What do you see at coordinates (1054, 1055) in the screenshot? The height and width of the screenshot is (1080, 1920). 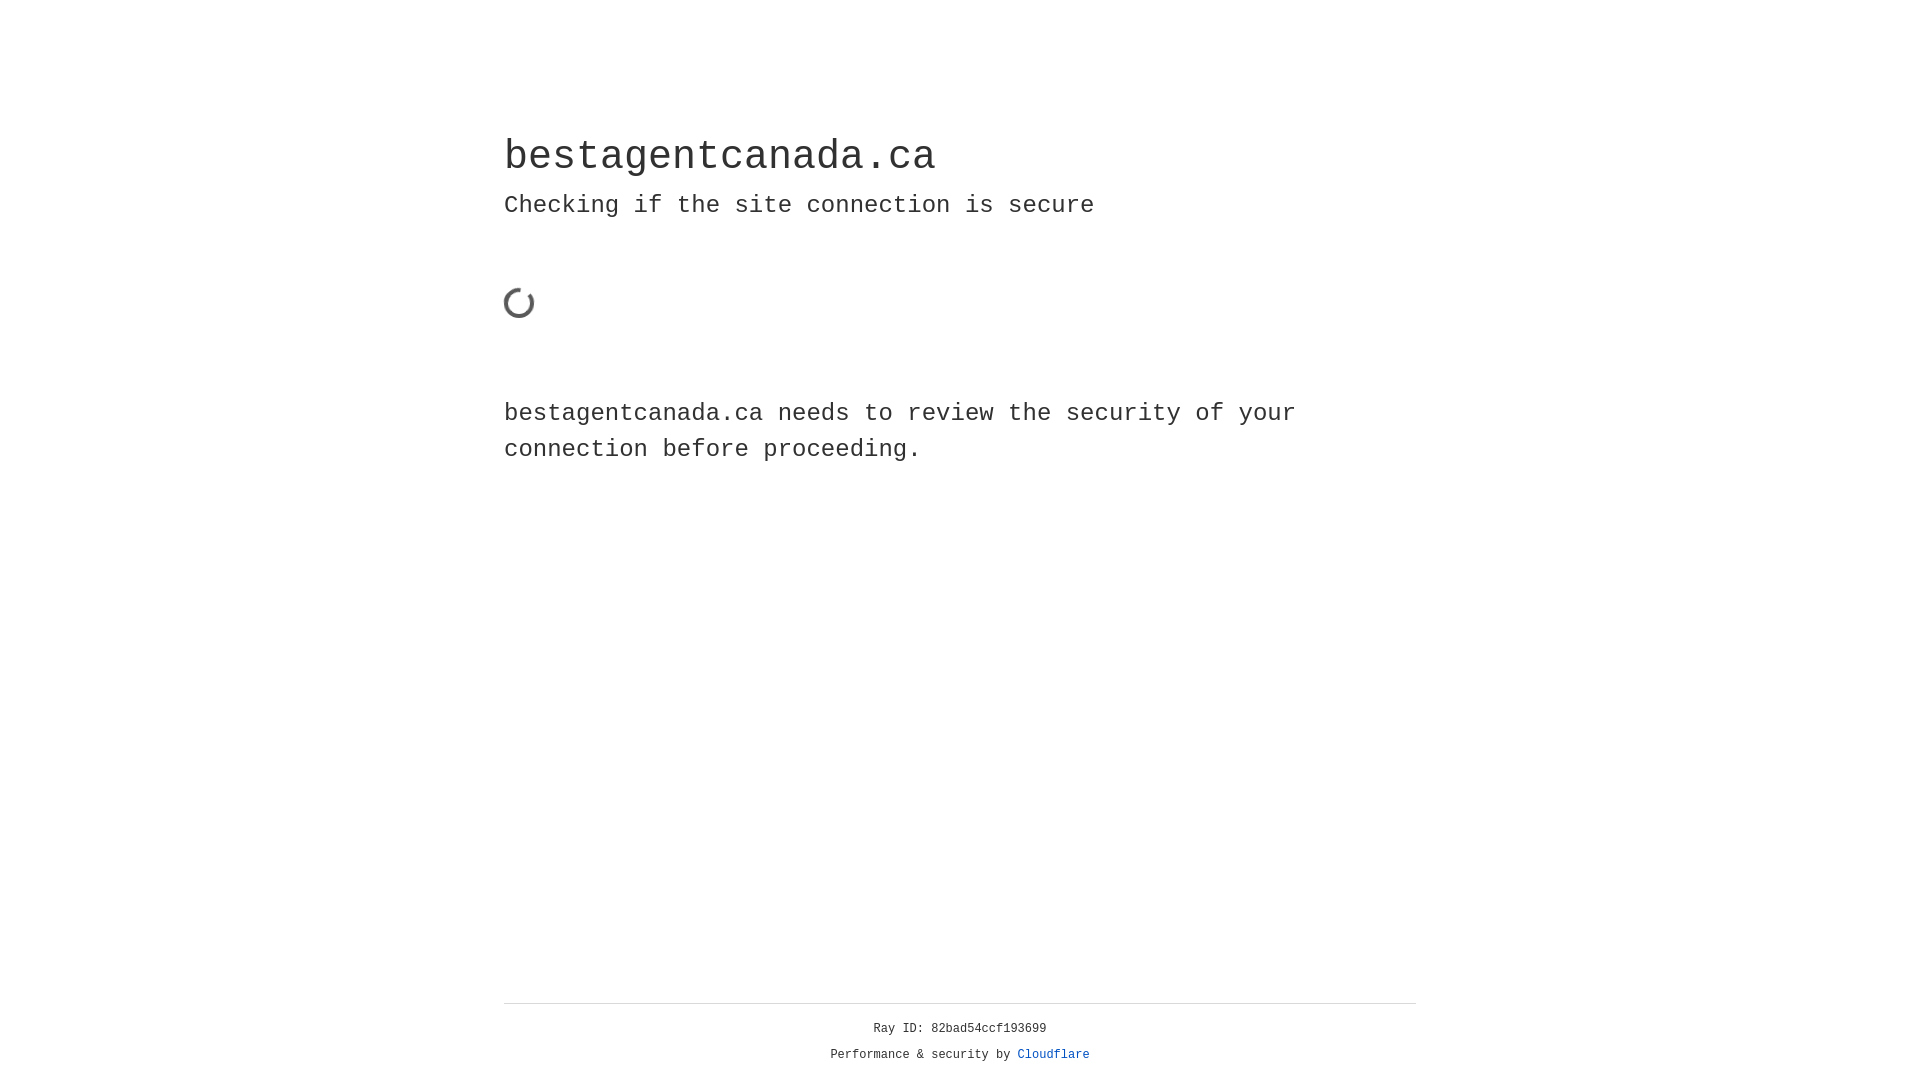 I see `Cloudflare` at bounding box center [1054, 1055].